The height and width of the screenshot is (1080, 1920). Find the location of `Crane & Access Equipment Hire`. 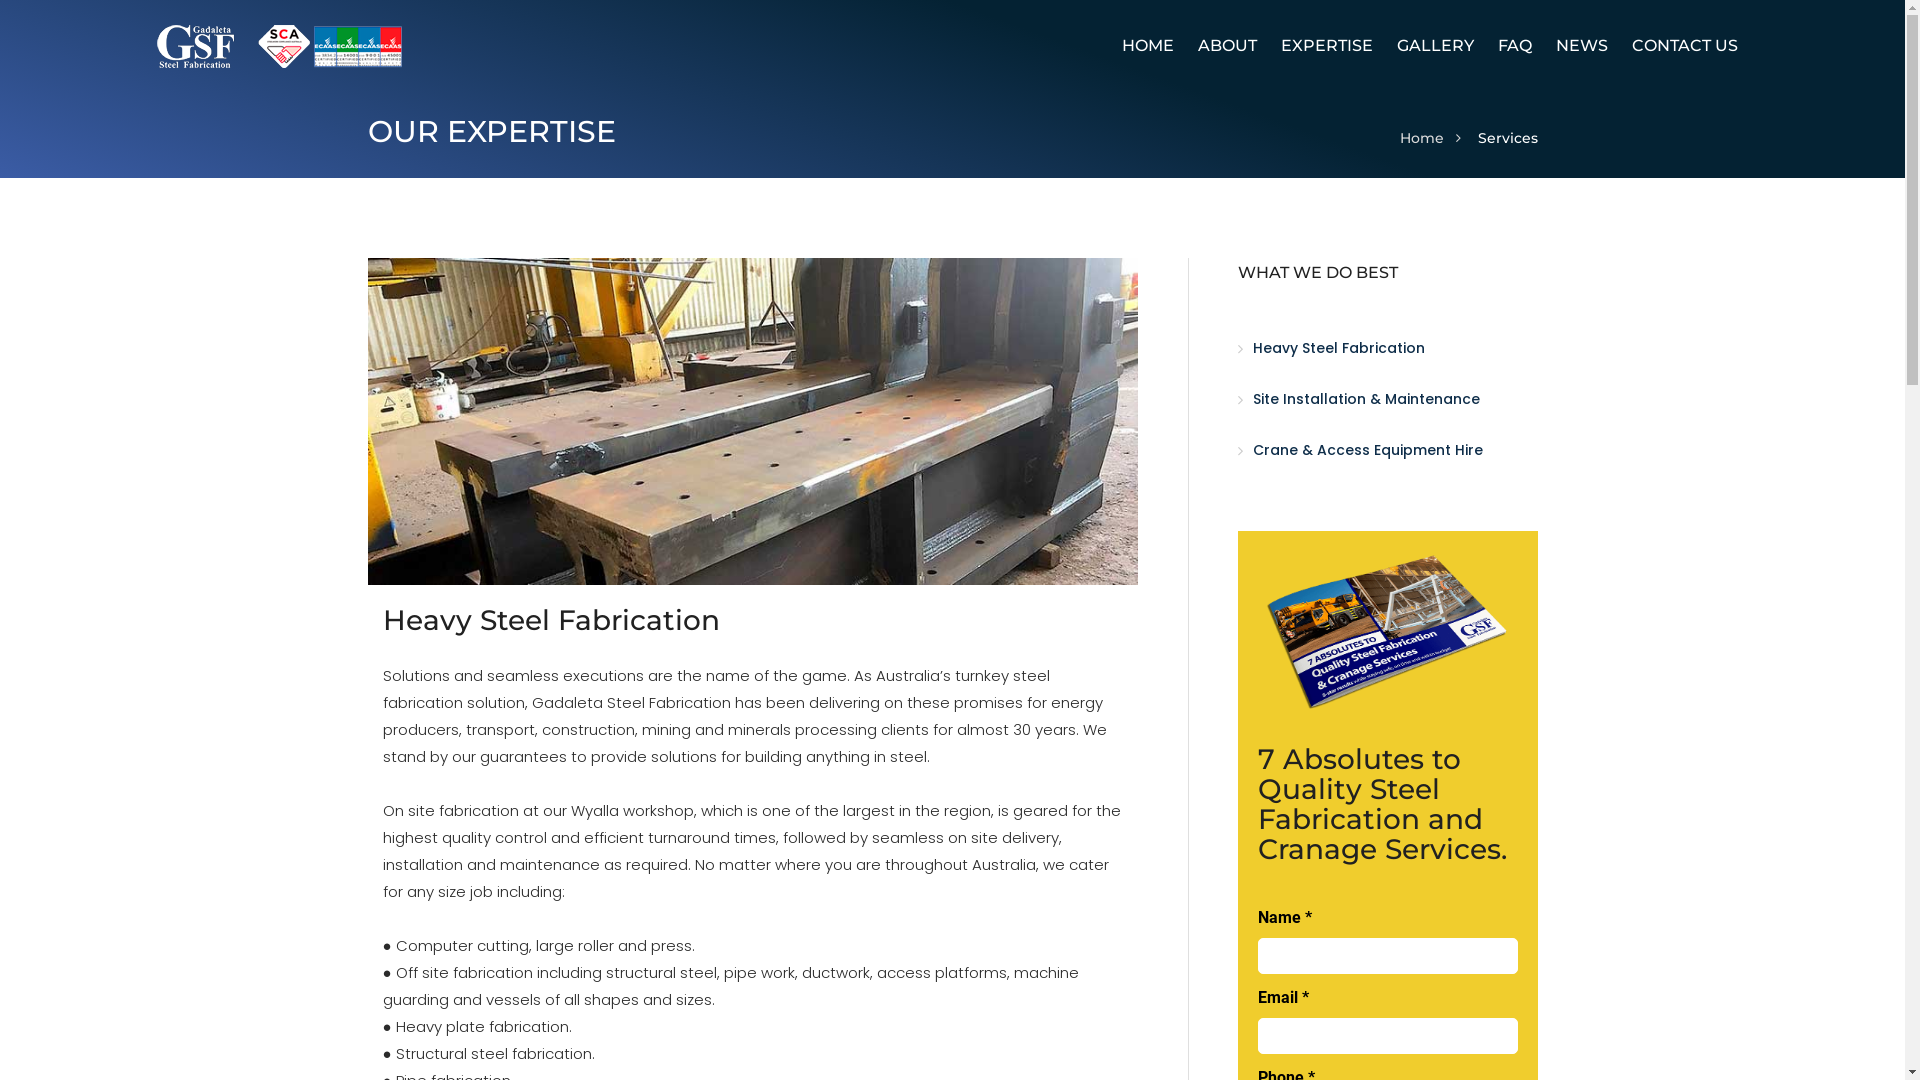

Crane & Access Equipment Hire is located at coordinates (1360, 450).